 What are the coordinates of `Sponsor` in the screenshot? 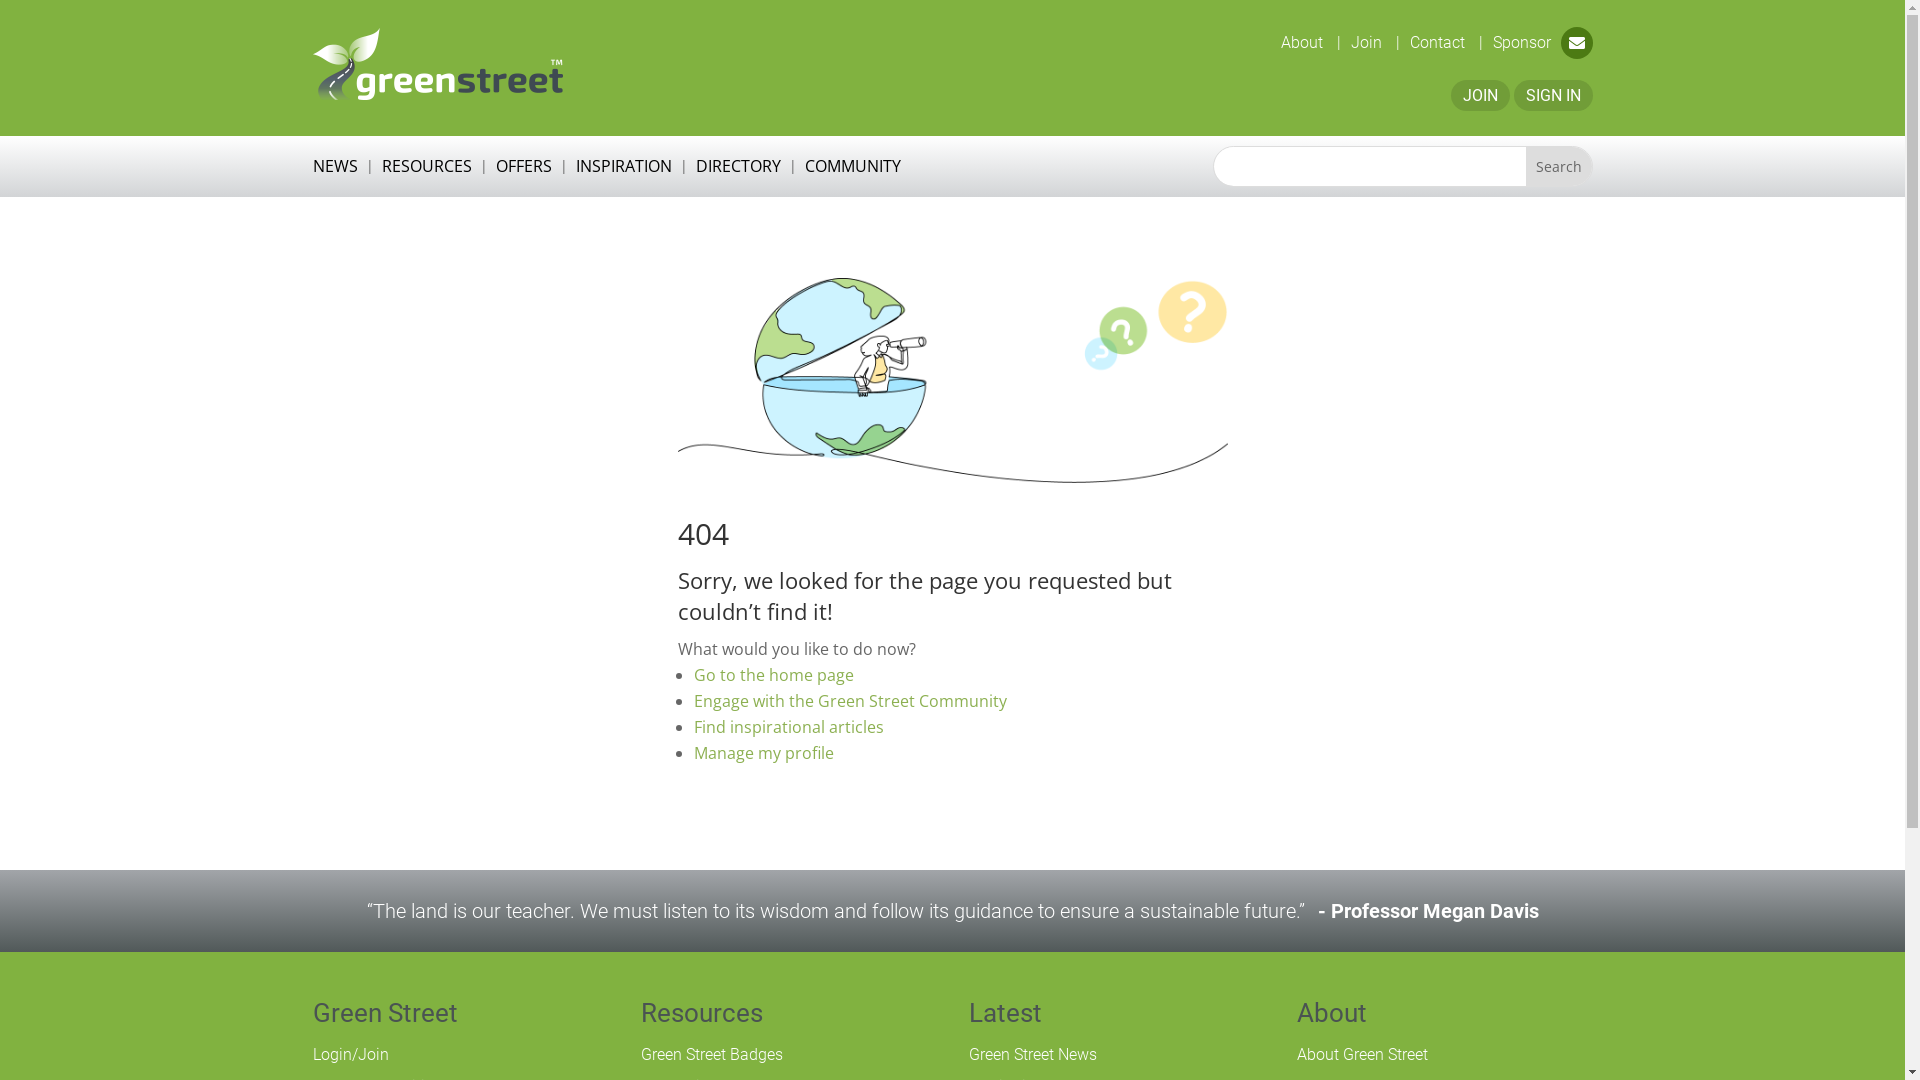 It's located at (1521, 42).